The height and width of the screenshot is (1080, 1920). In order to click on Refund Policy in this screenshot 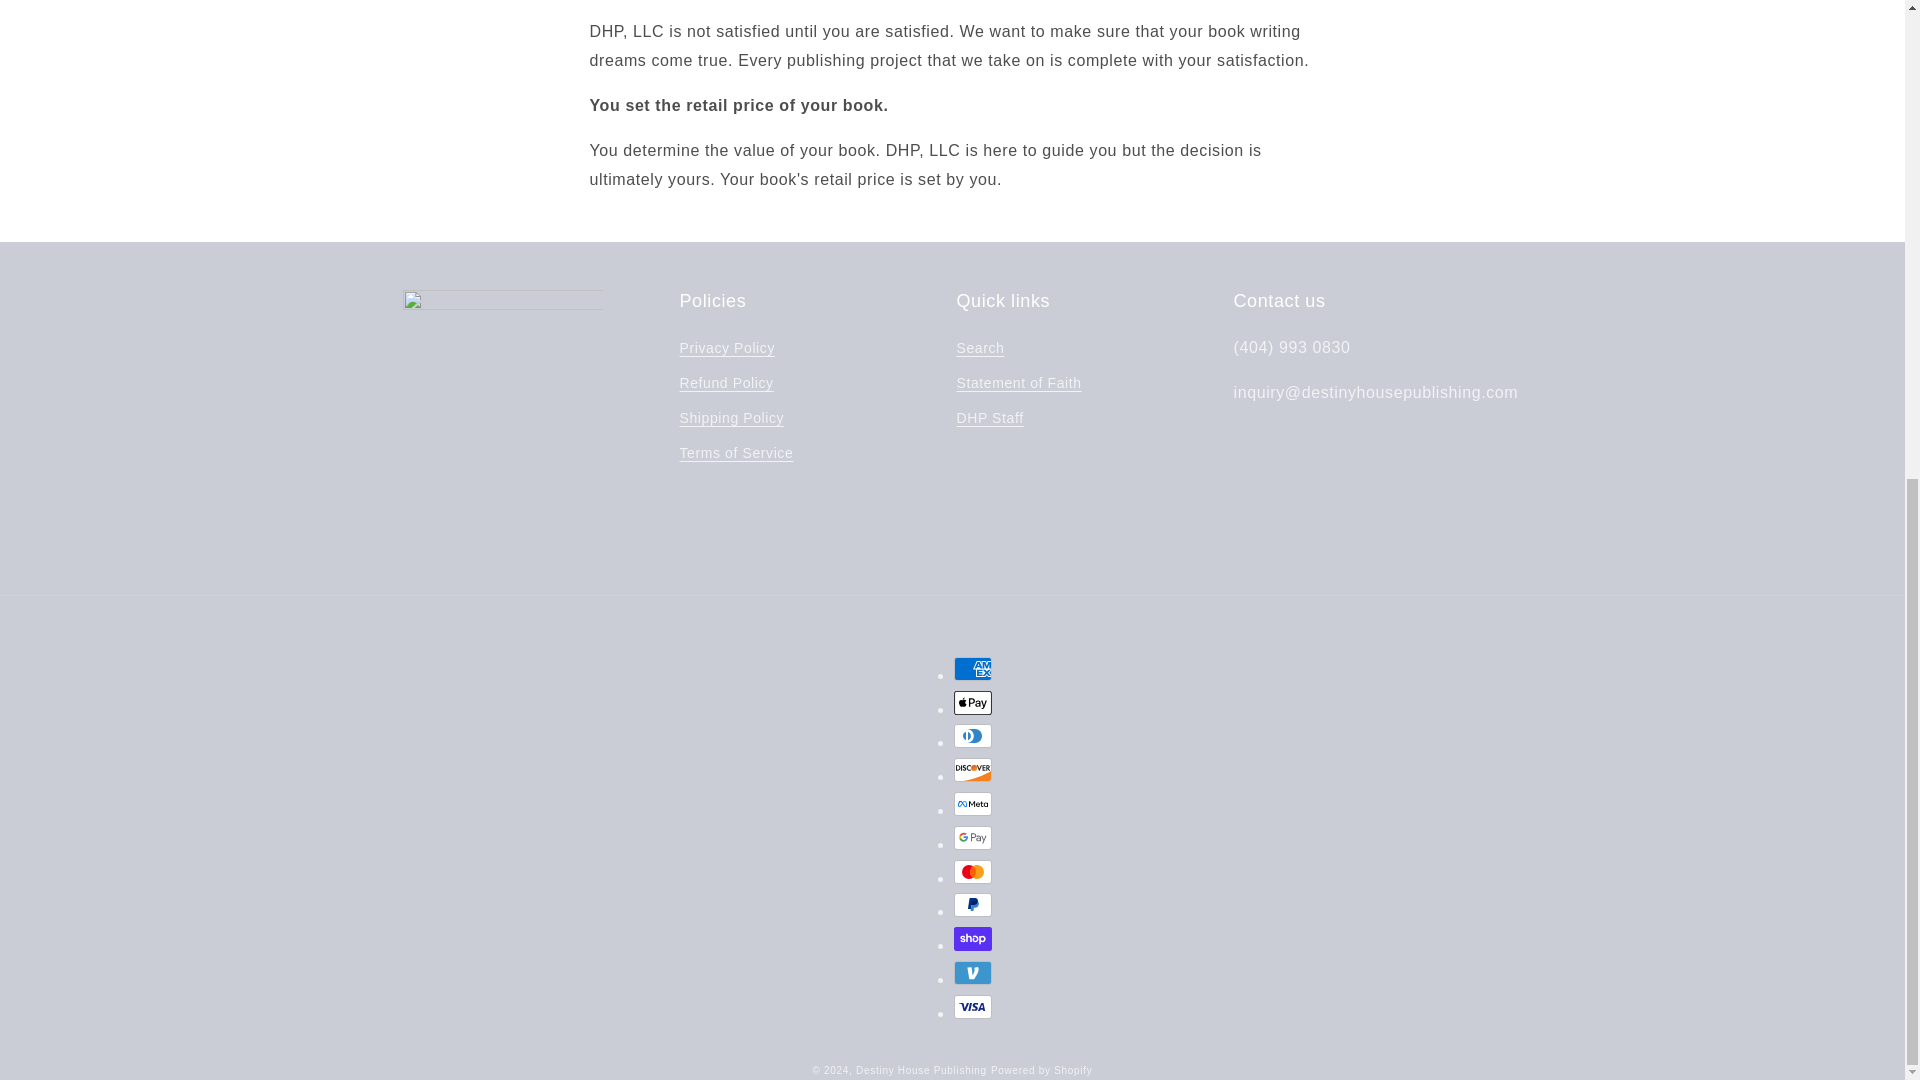, I will do `click(726, 383)`.